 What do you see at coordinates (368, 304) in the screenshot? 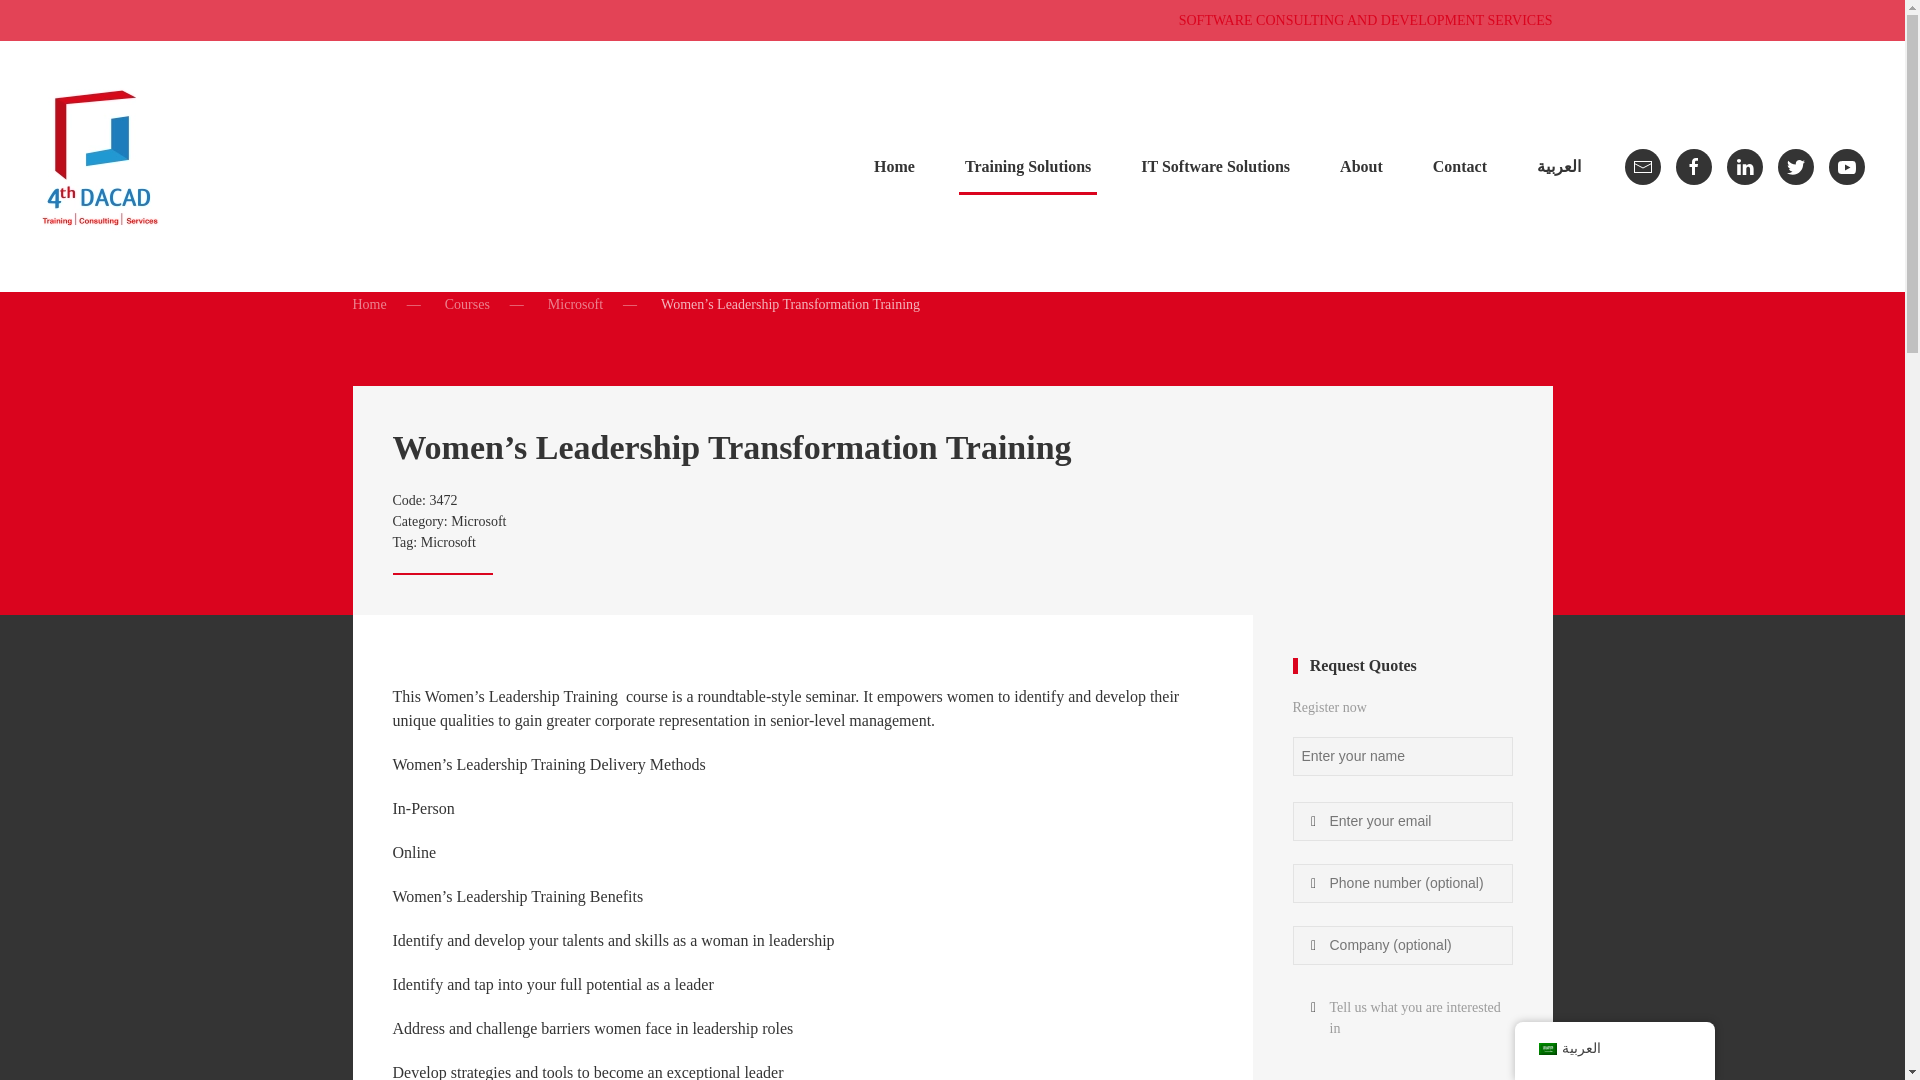
I see `SOFTWARE CONSULTING AND DEVELOPMENT SERVICES` at bounding box center [368, 304].